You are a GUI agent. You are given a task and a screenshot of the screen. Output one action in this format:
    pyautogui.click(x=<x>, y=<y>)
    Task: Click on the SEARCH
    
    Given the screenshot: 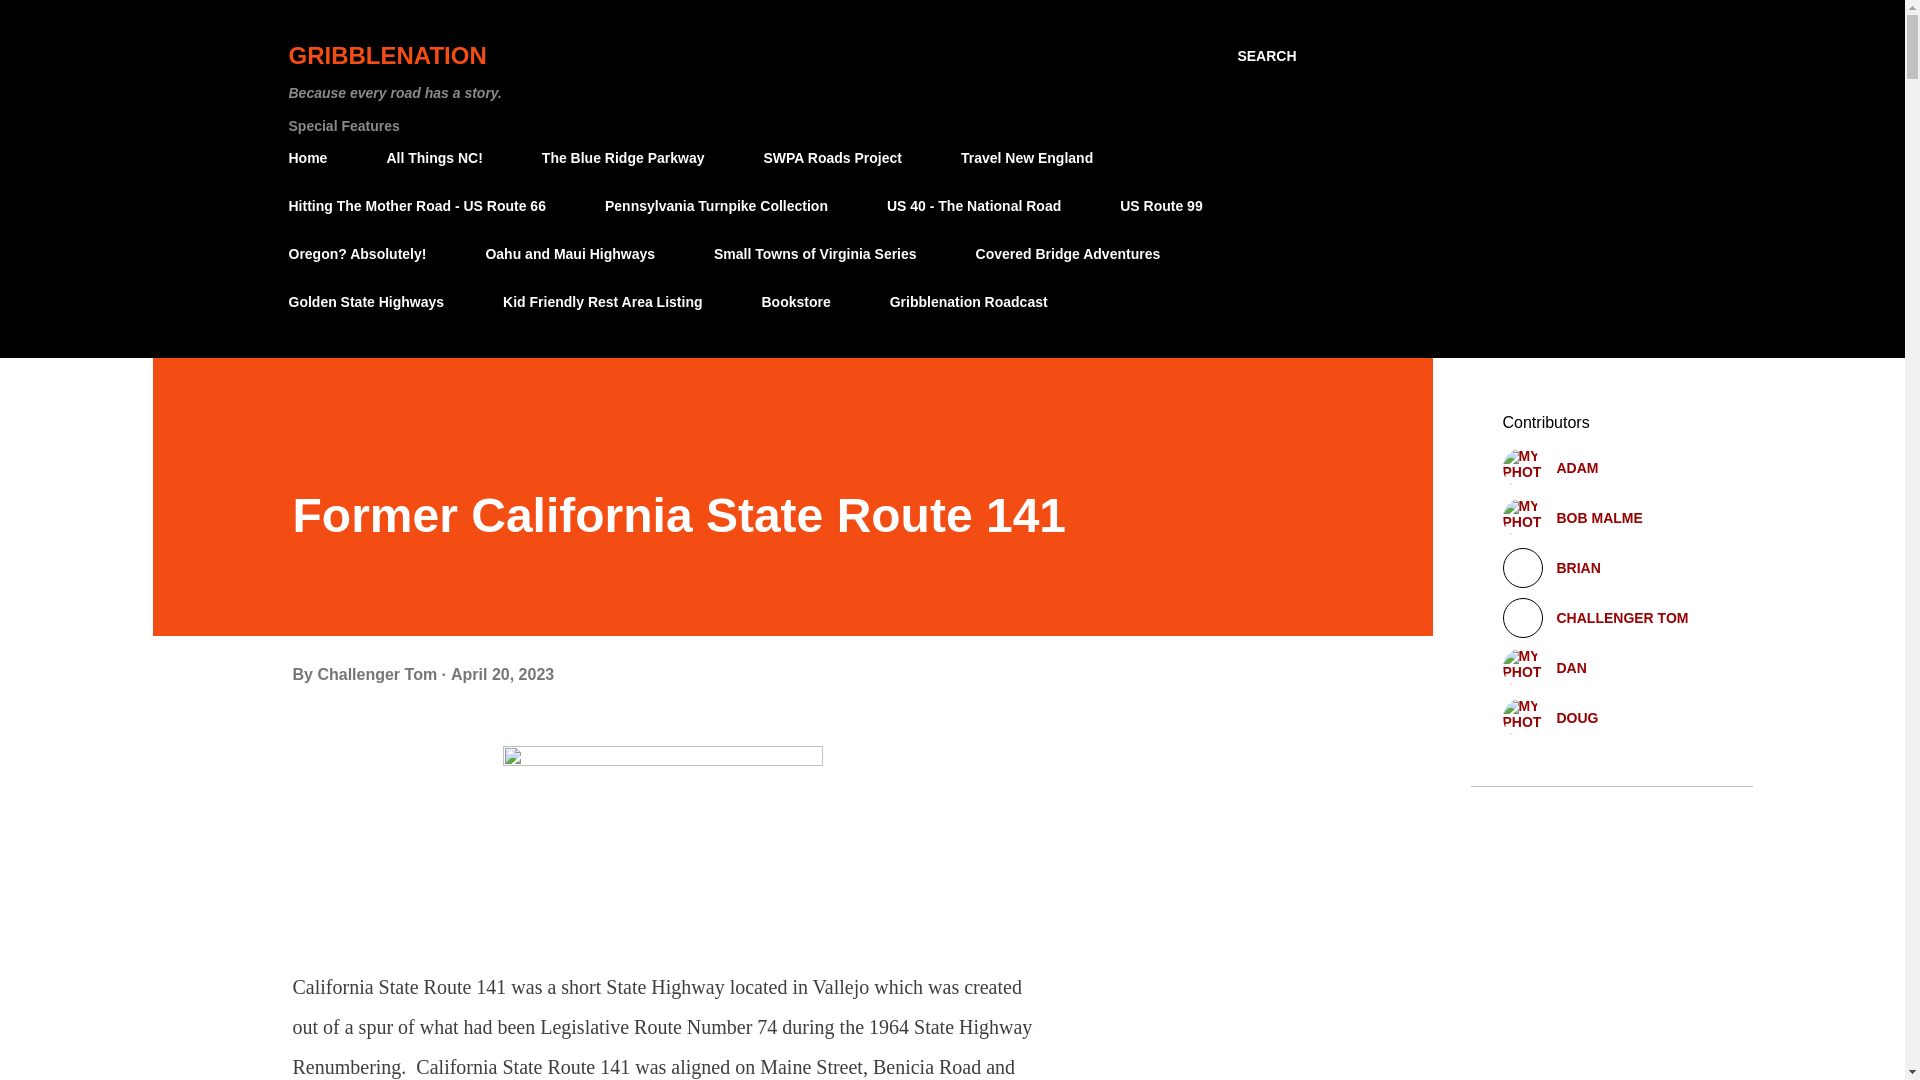 What is the action you would take?
    pyautogui.click(x=1266, y=56)
    